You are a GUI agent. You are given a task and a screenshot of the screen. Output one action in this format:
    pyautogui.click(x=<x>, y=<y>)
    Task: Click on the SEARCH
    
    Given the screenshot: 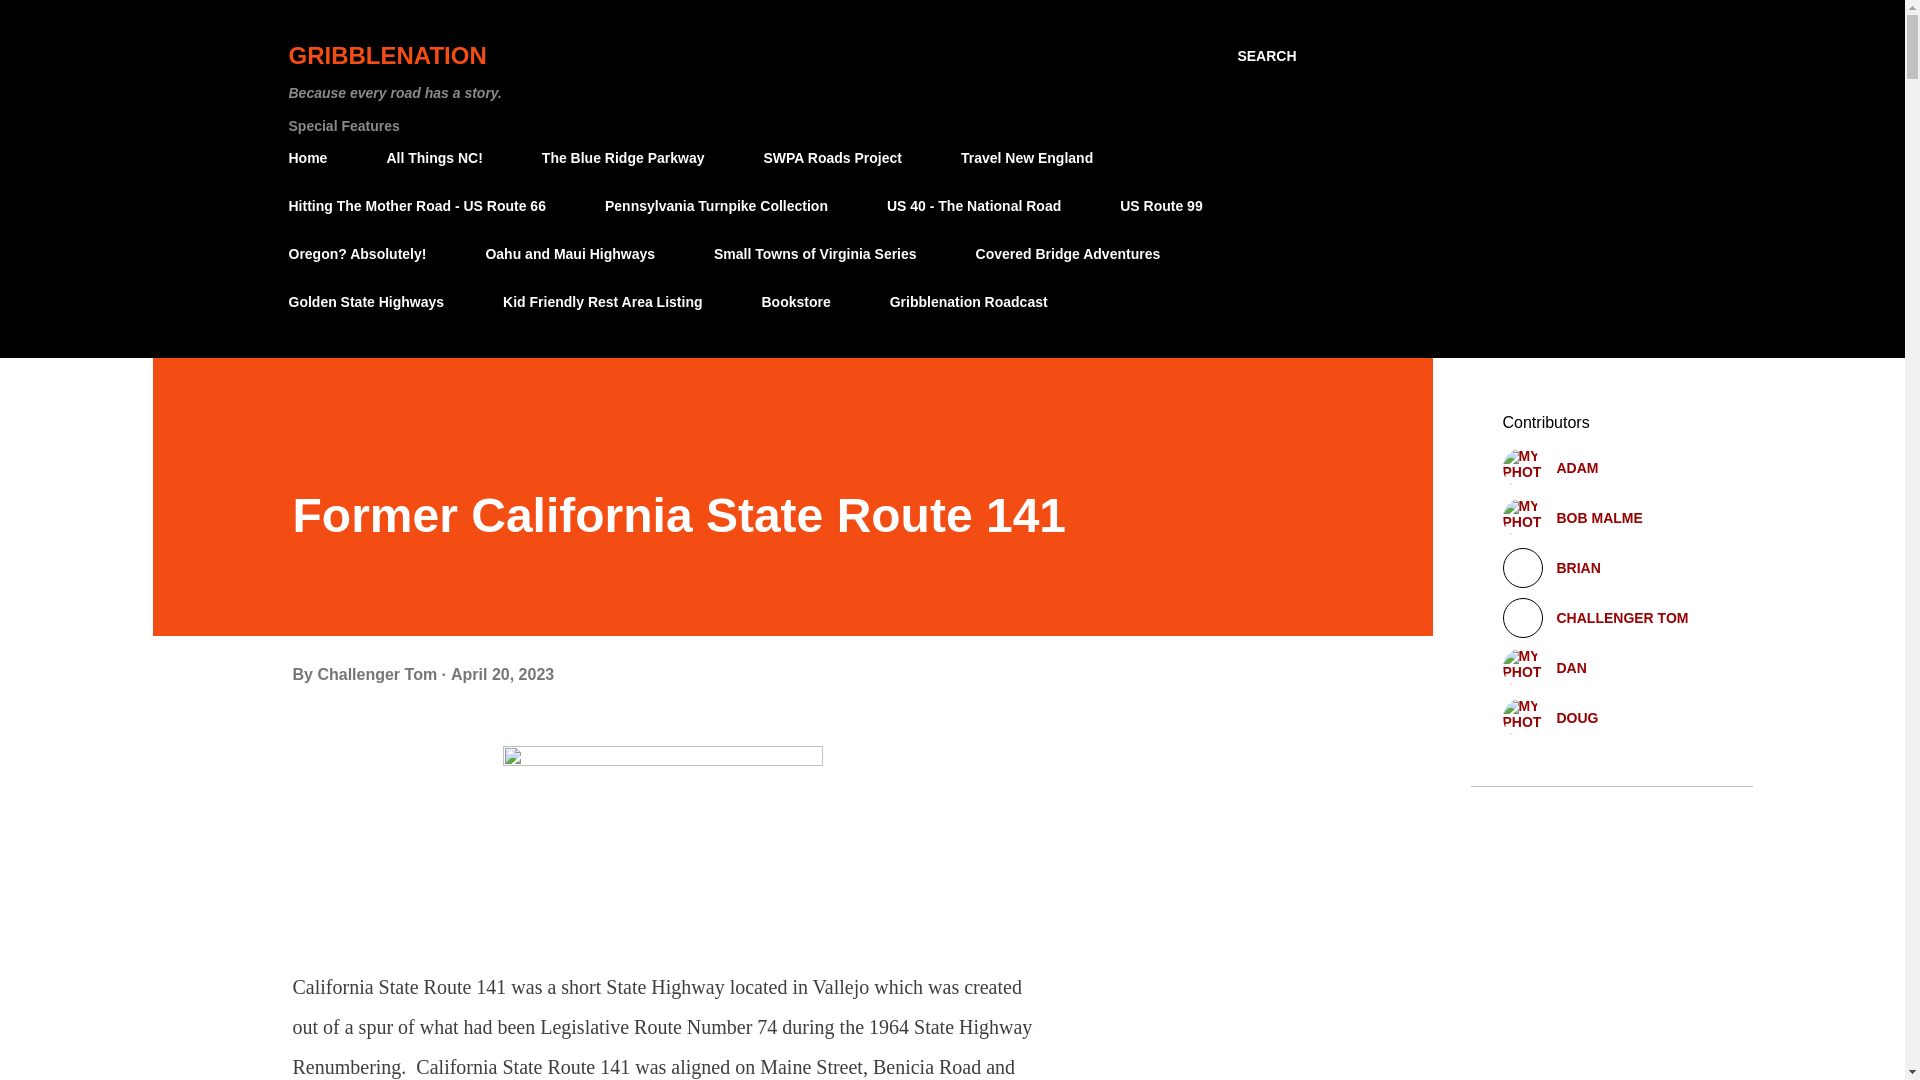 What is the action you would take?
    pyautogui.click(x=1266, y=56)
    